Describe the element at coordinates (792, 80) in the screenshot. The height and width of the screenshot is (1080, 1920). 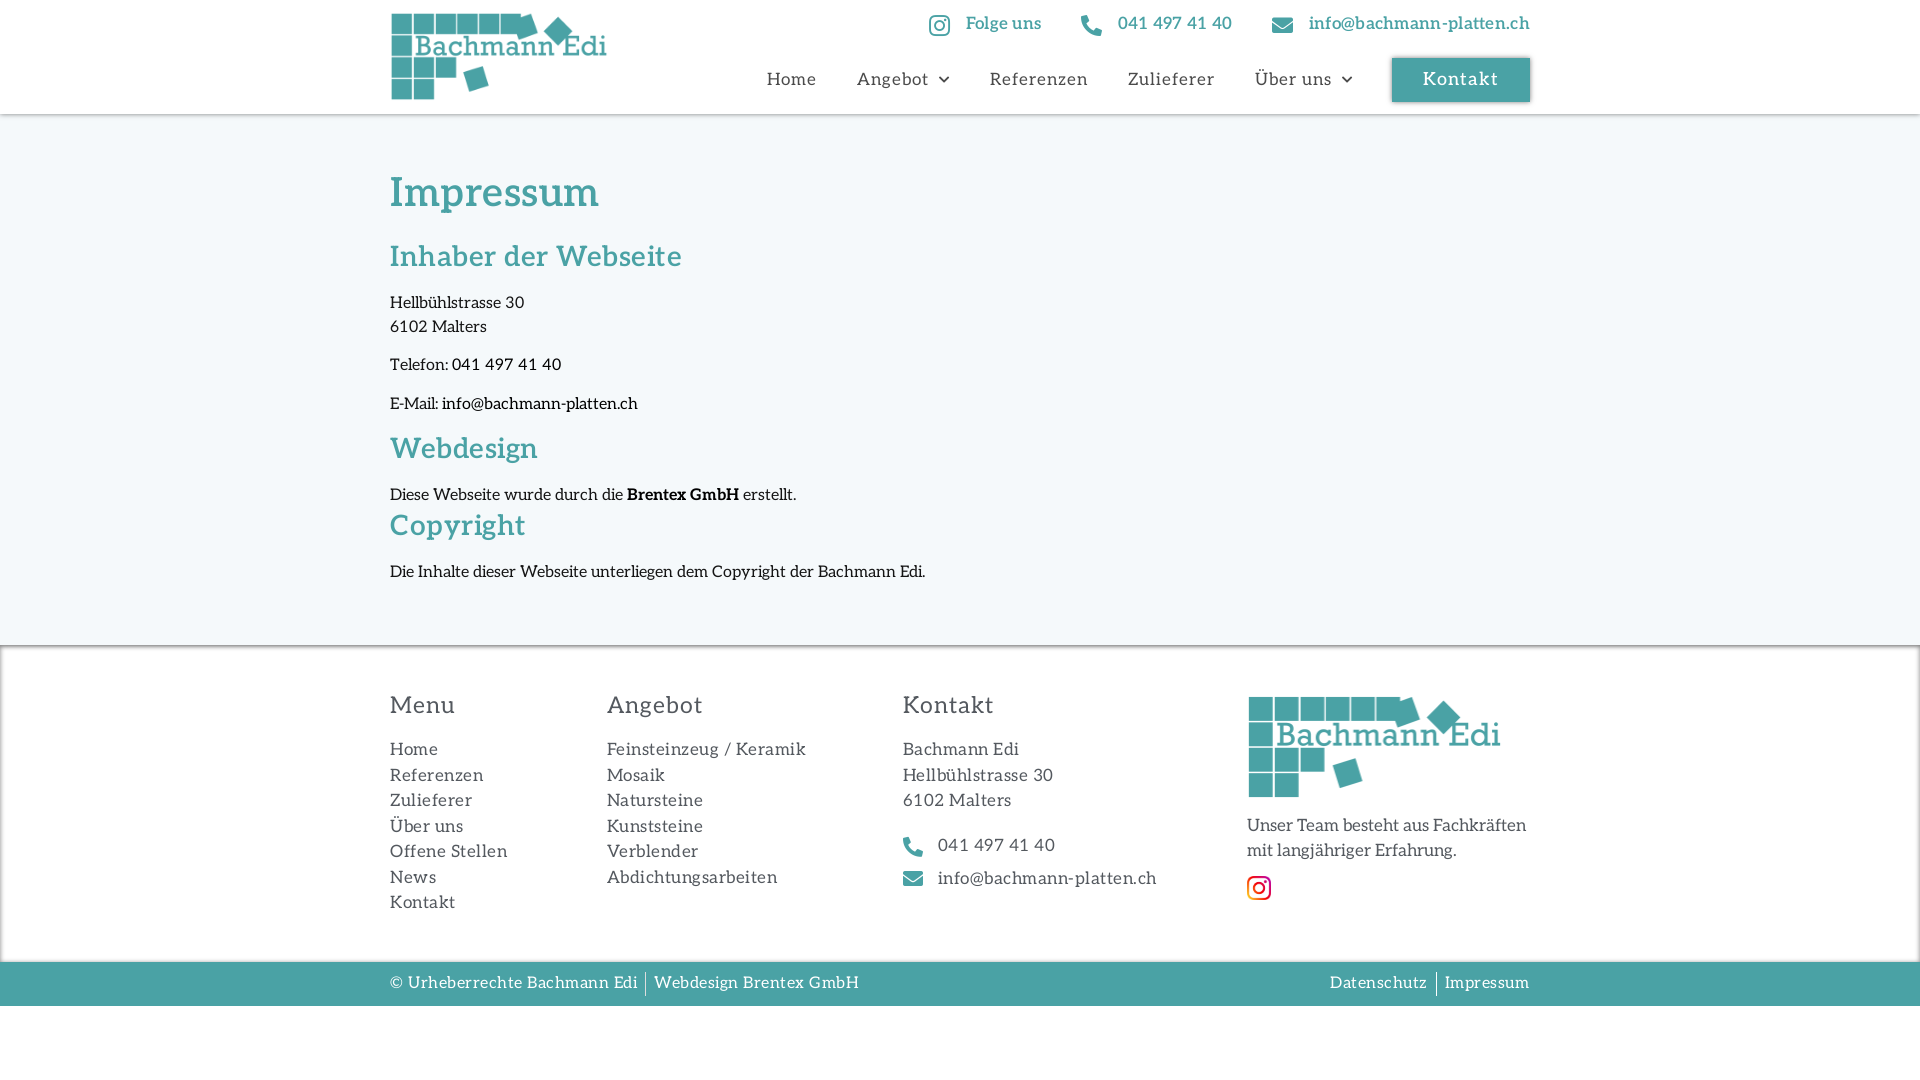
I see `Home` at that location.